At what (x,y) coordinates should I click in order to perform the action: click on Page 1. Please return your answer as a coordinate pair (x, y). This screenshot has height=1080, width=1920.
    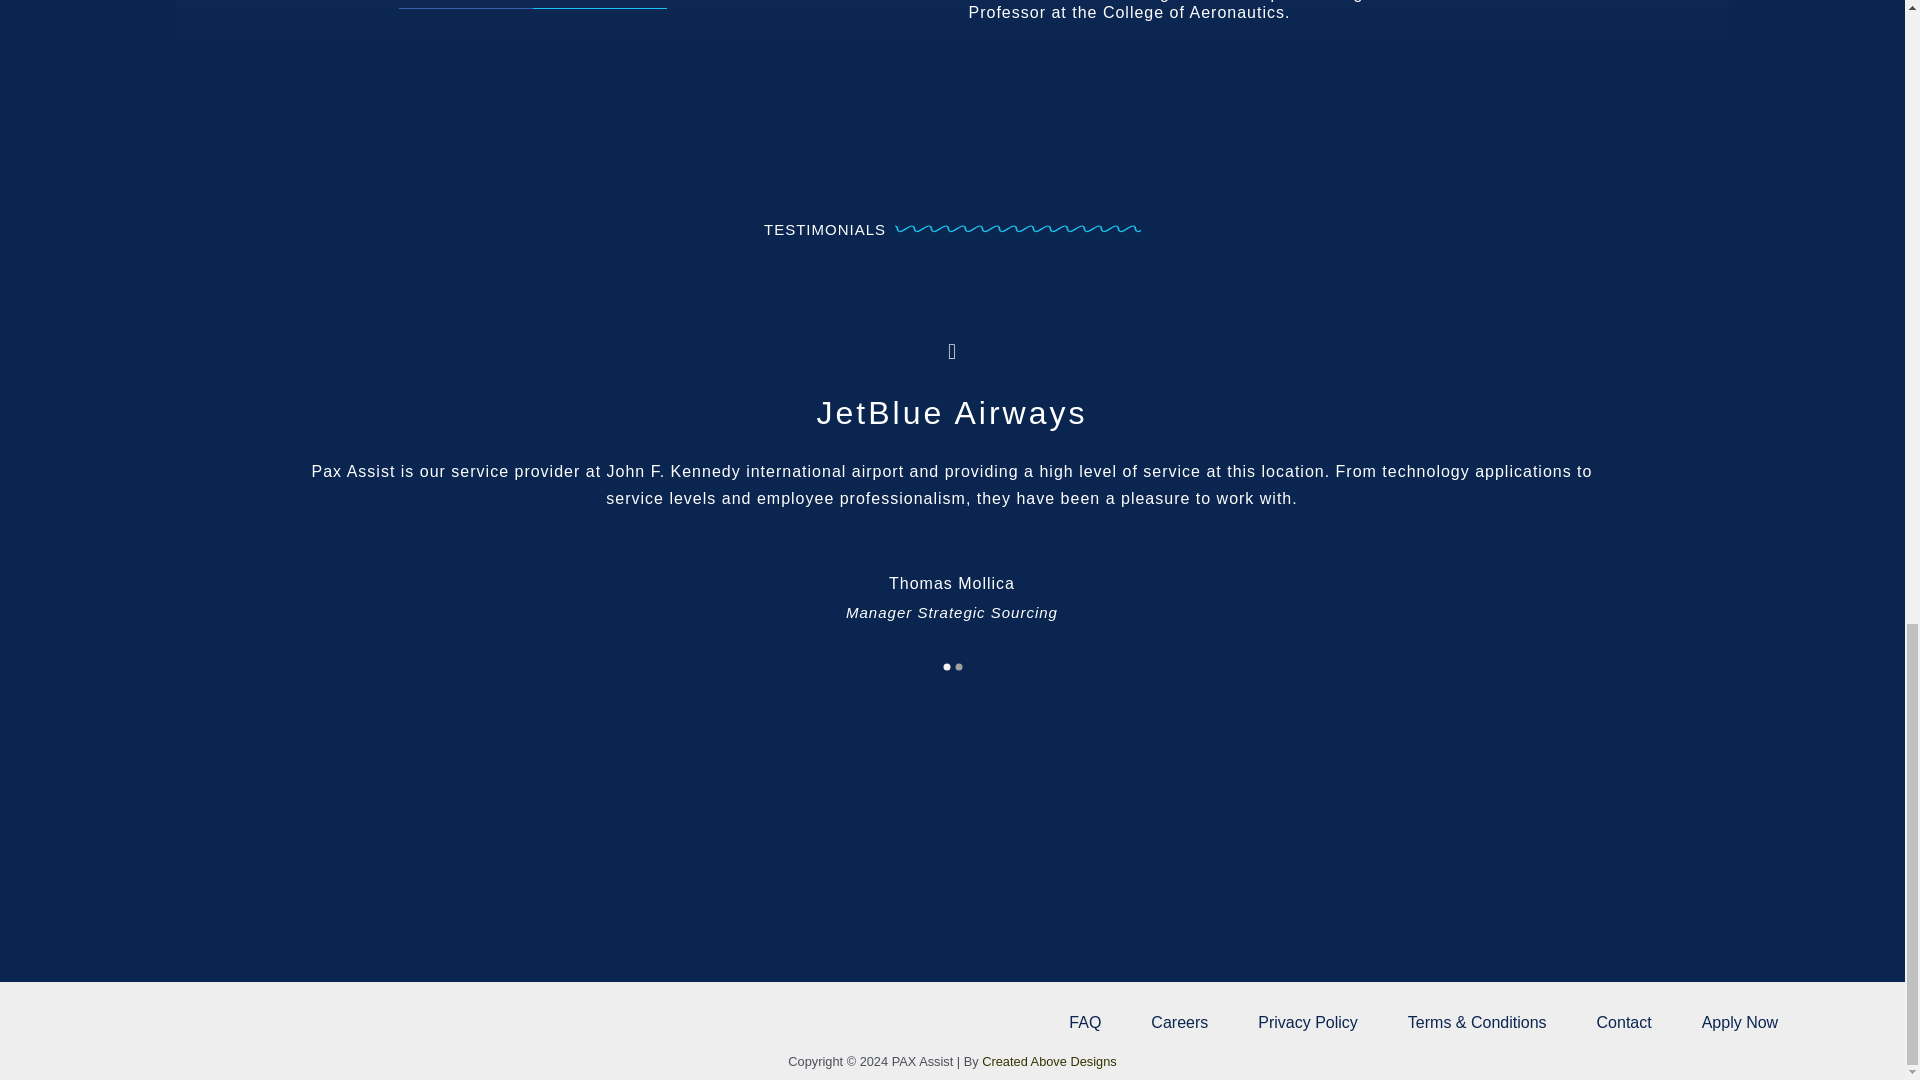
    Looking at the image, I should click on (951, 498).